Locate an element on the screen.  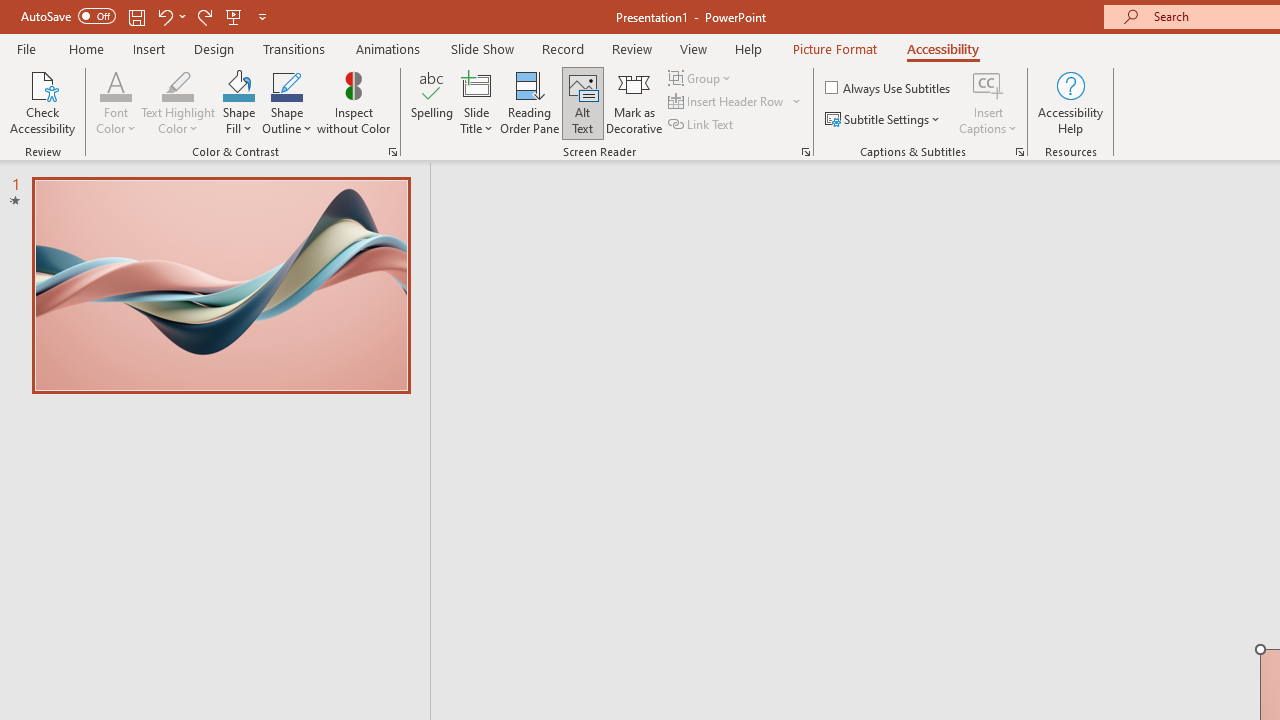
Accessibility Help is located at coordinates (1070, 102).